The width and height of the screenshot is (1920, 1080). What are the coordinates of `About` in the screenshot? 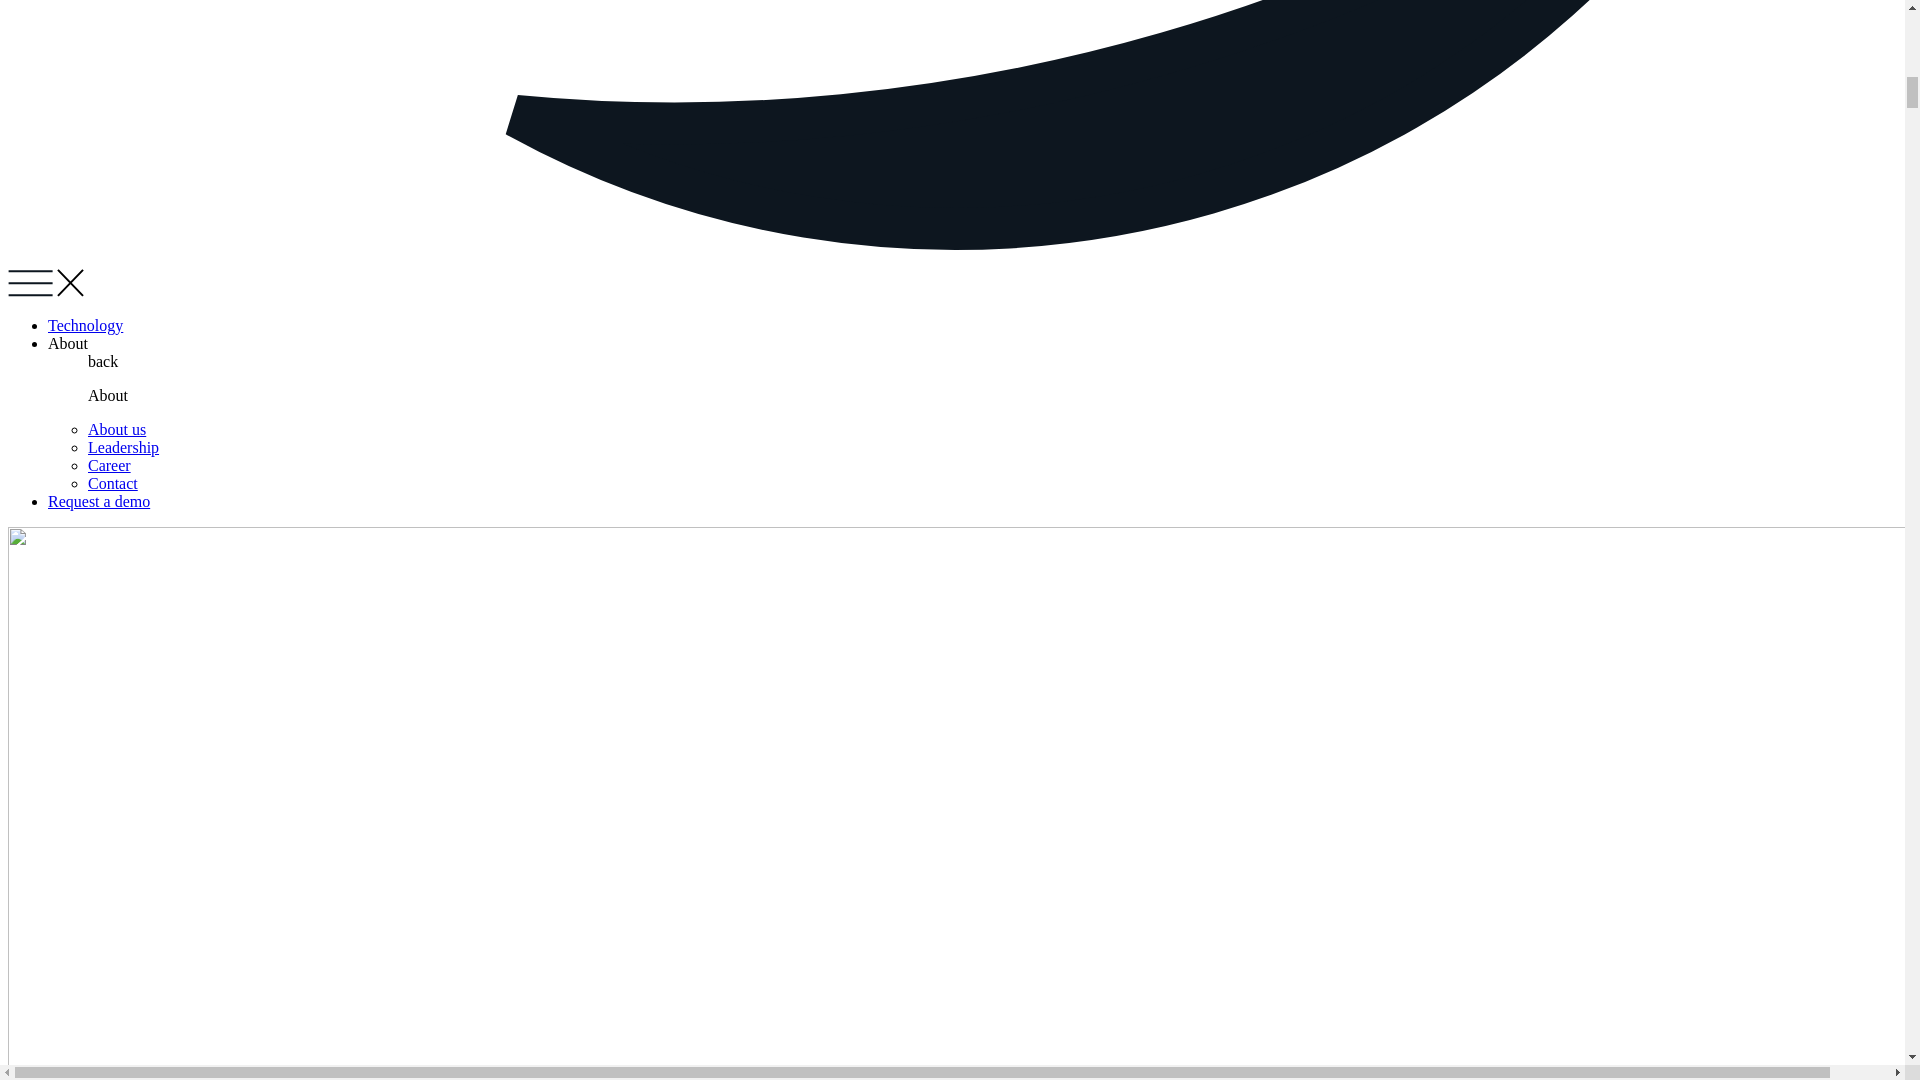 It's located at (108, 394).